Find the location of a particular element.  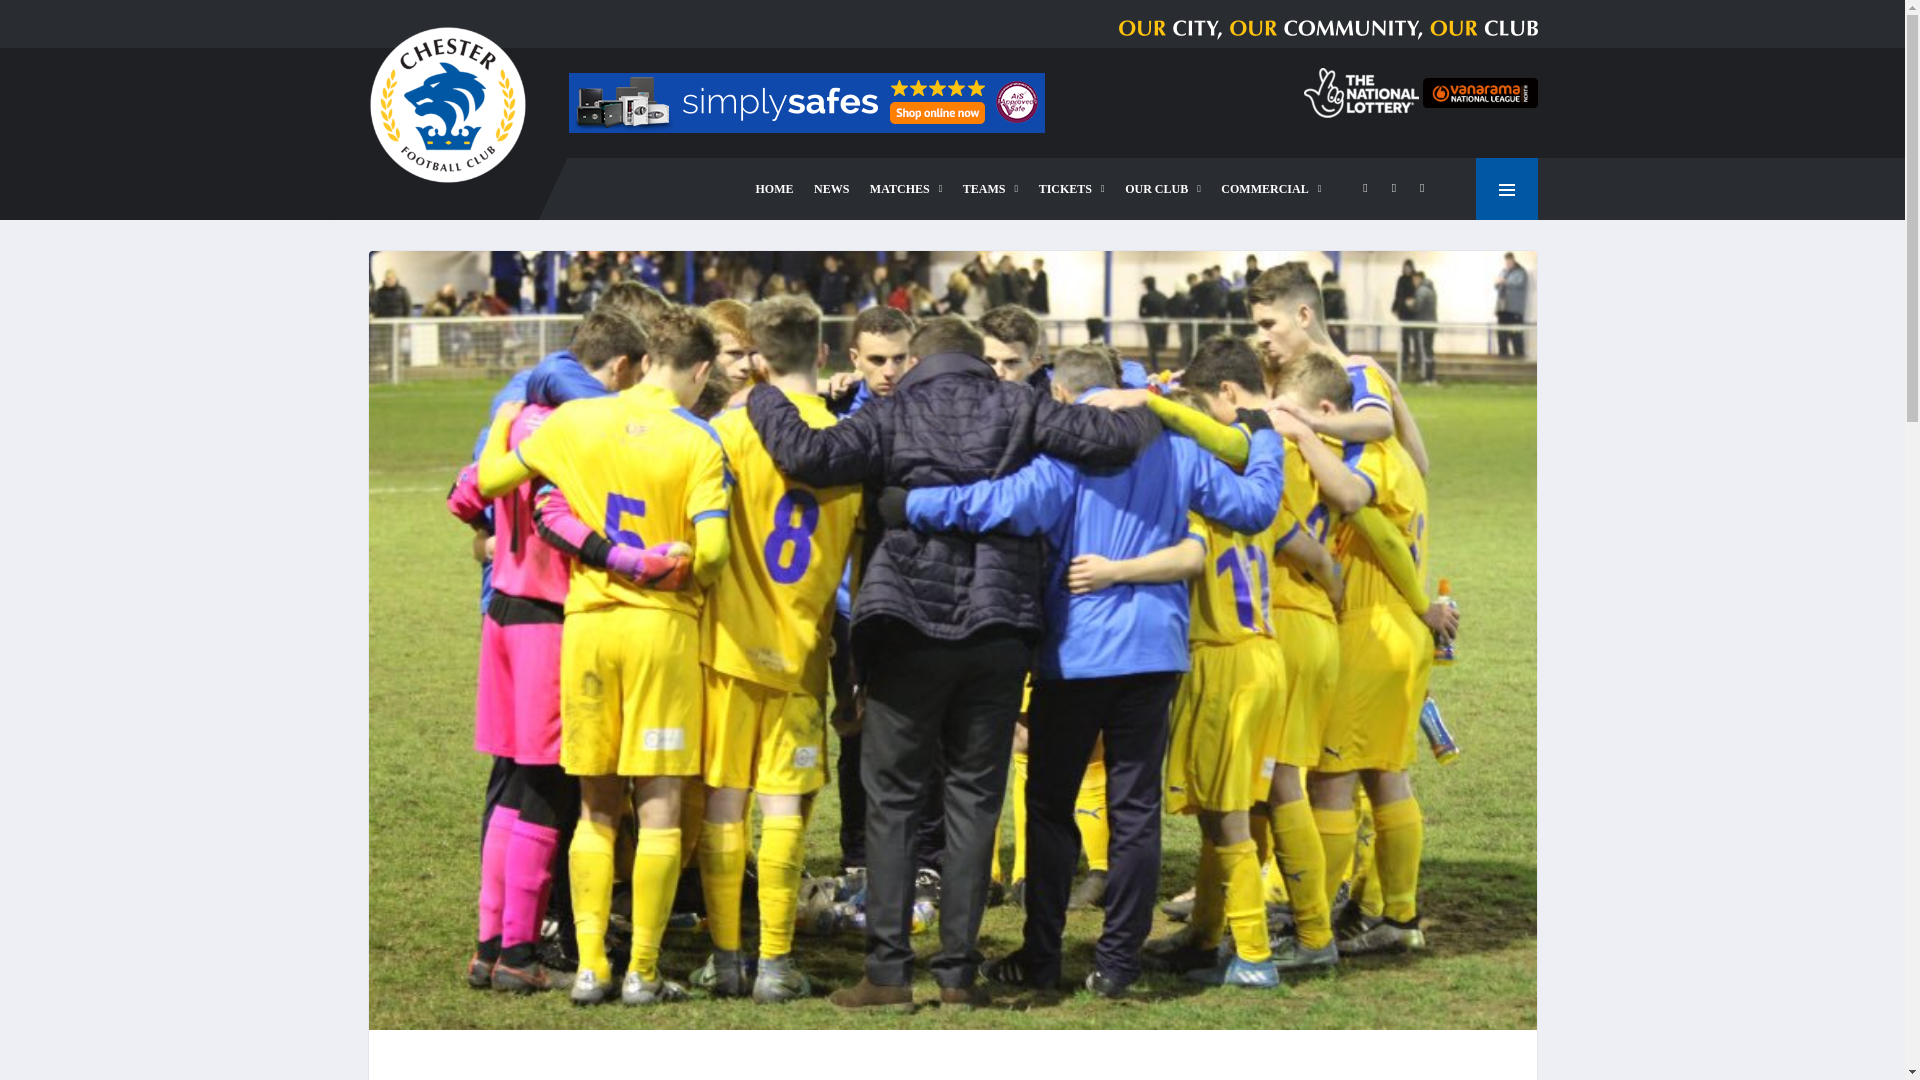

HOME is located at coordinates (775, 188).